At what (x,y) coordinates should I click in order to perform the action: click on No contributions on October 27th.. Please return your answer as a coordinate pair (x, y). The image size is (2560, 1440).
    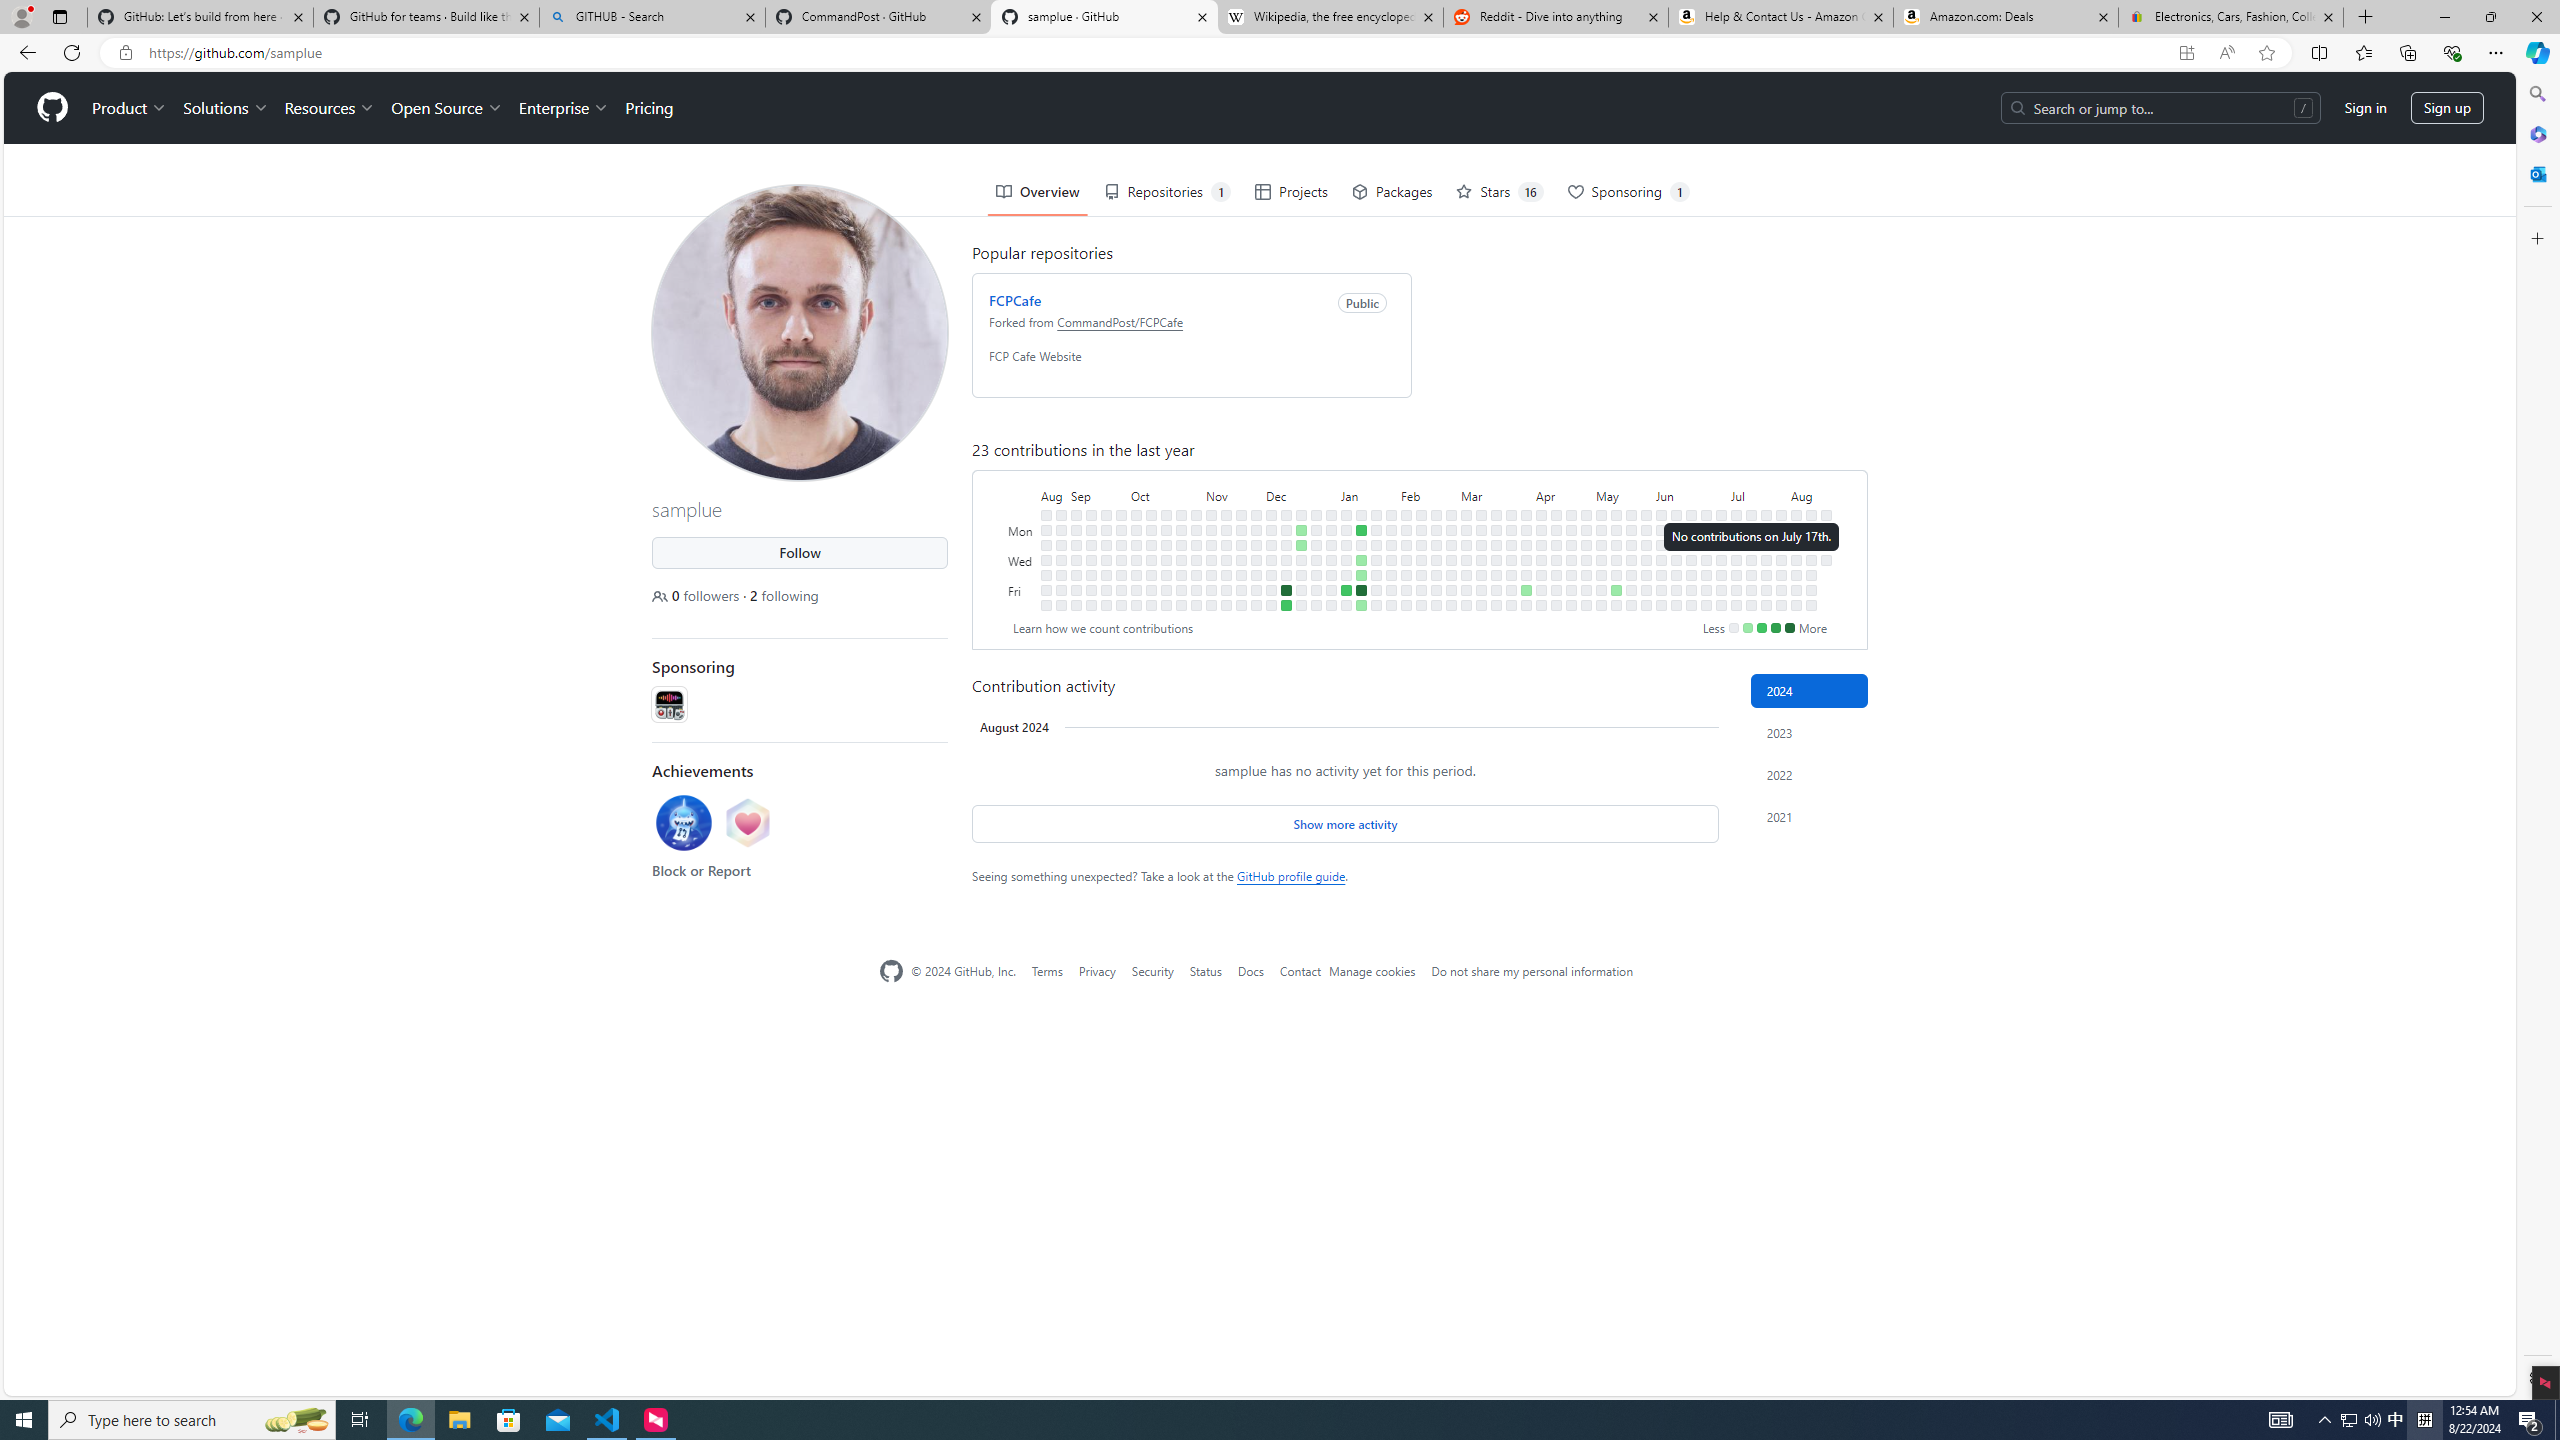
    Looking at the image, I should click on (1181, 590).